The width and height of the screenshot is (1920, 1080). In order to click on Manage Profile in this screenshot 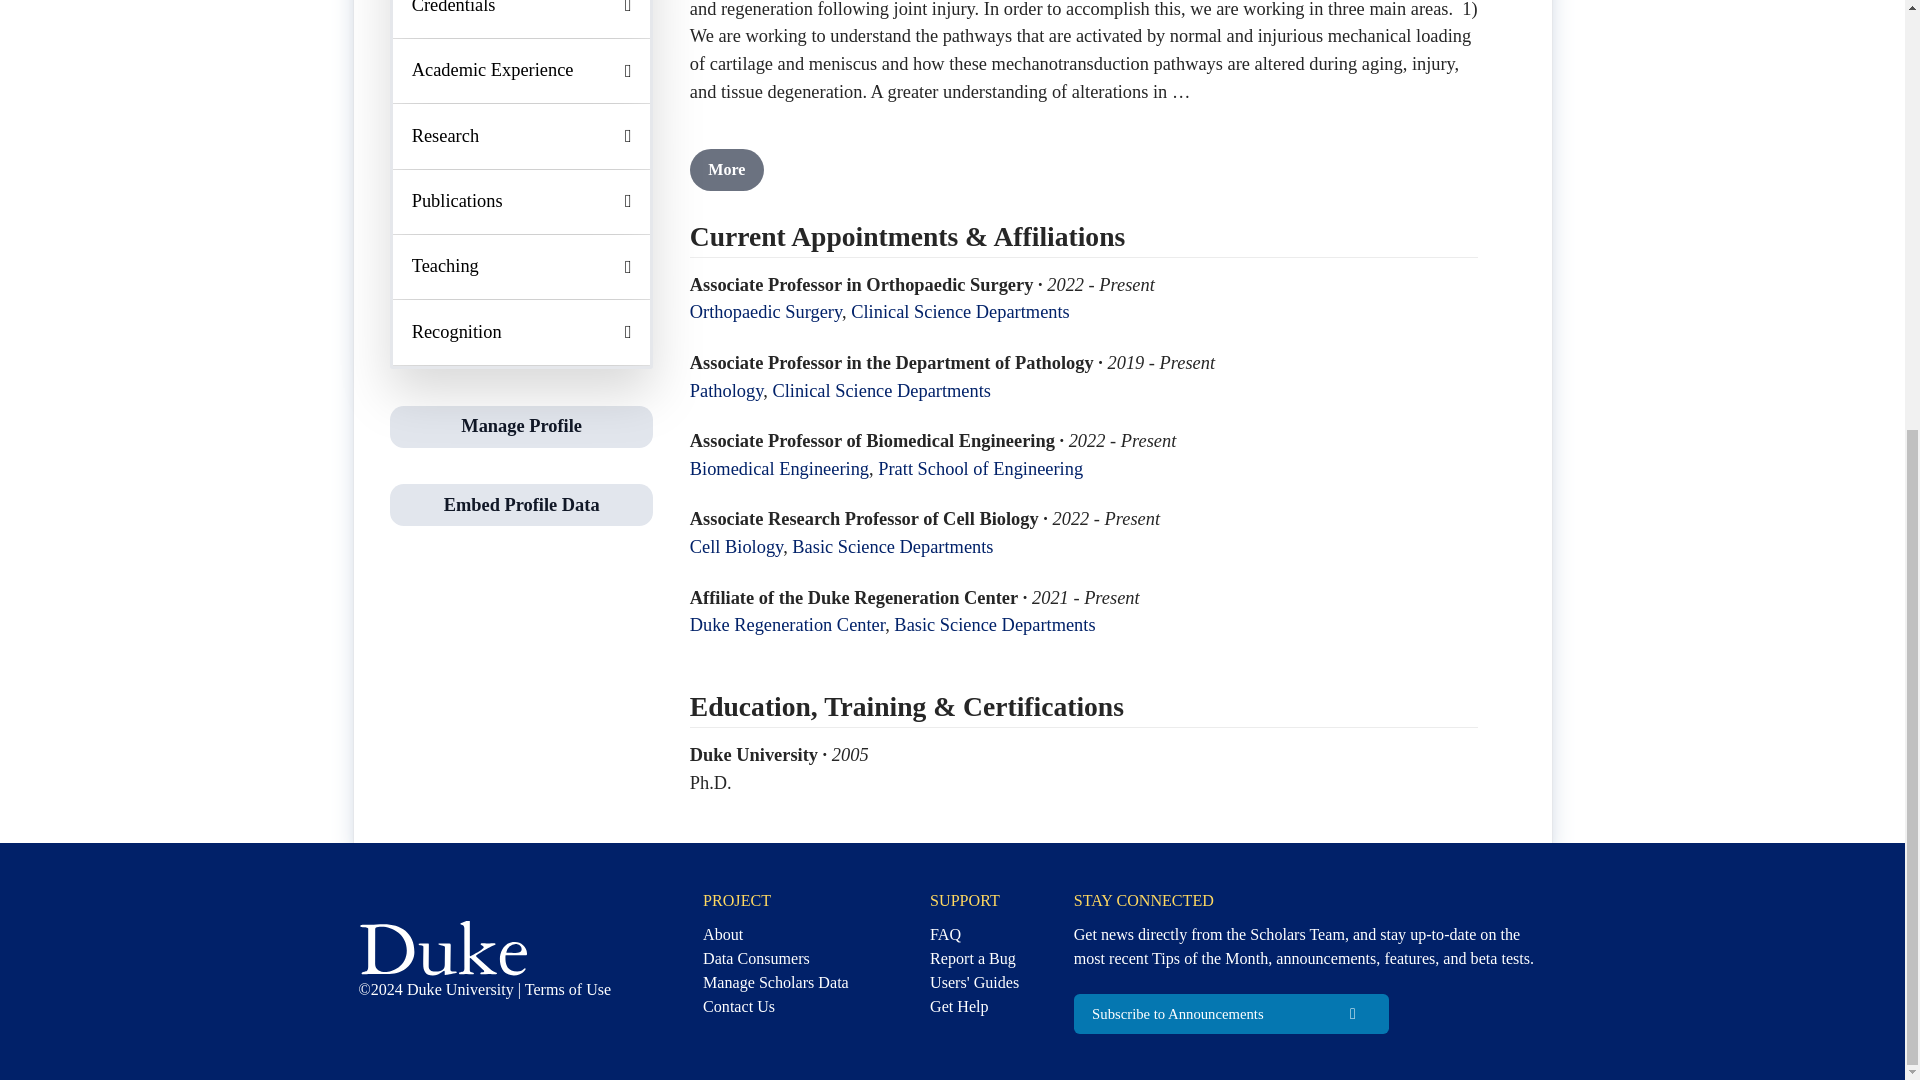, I will do `click(520, 426)`.